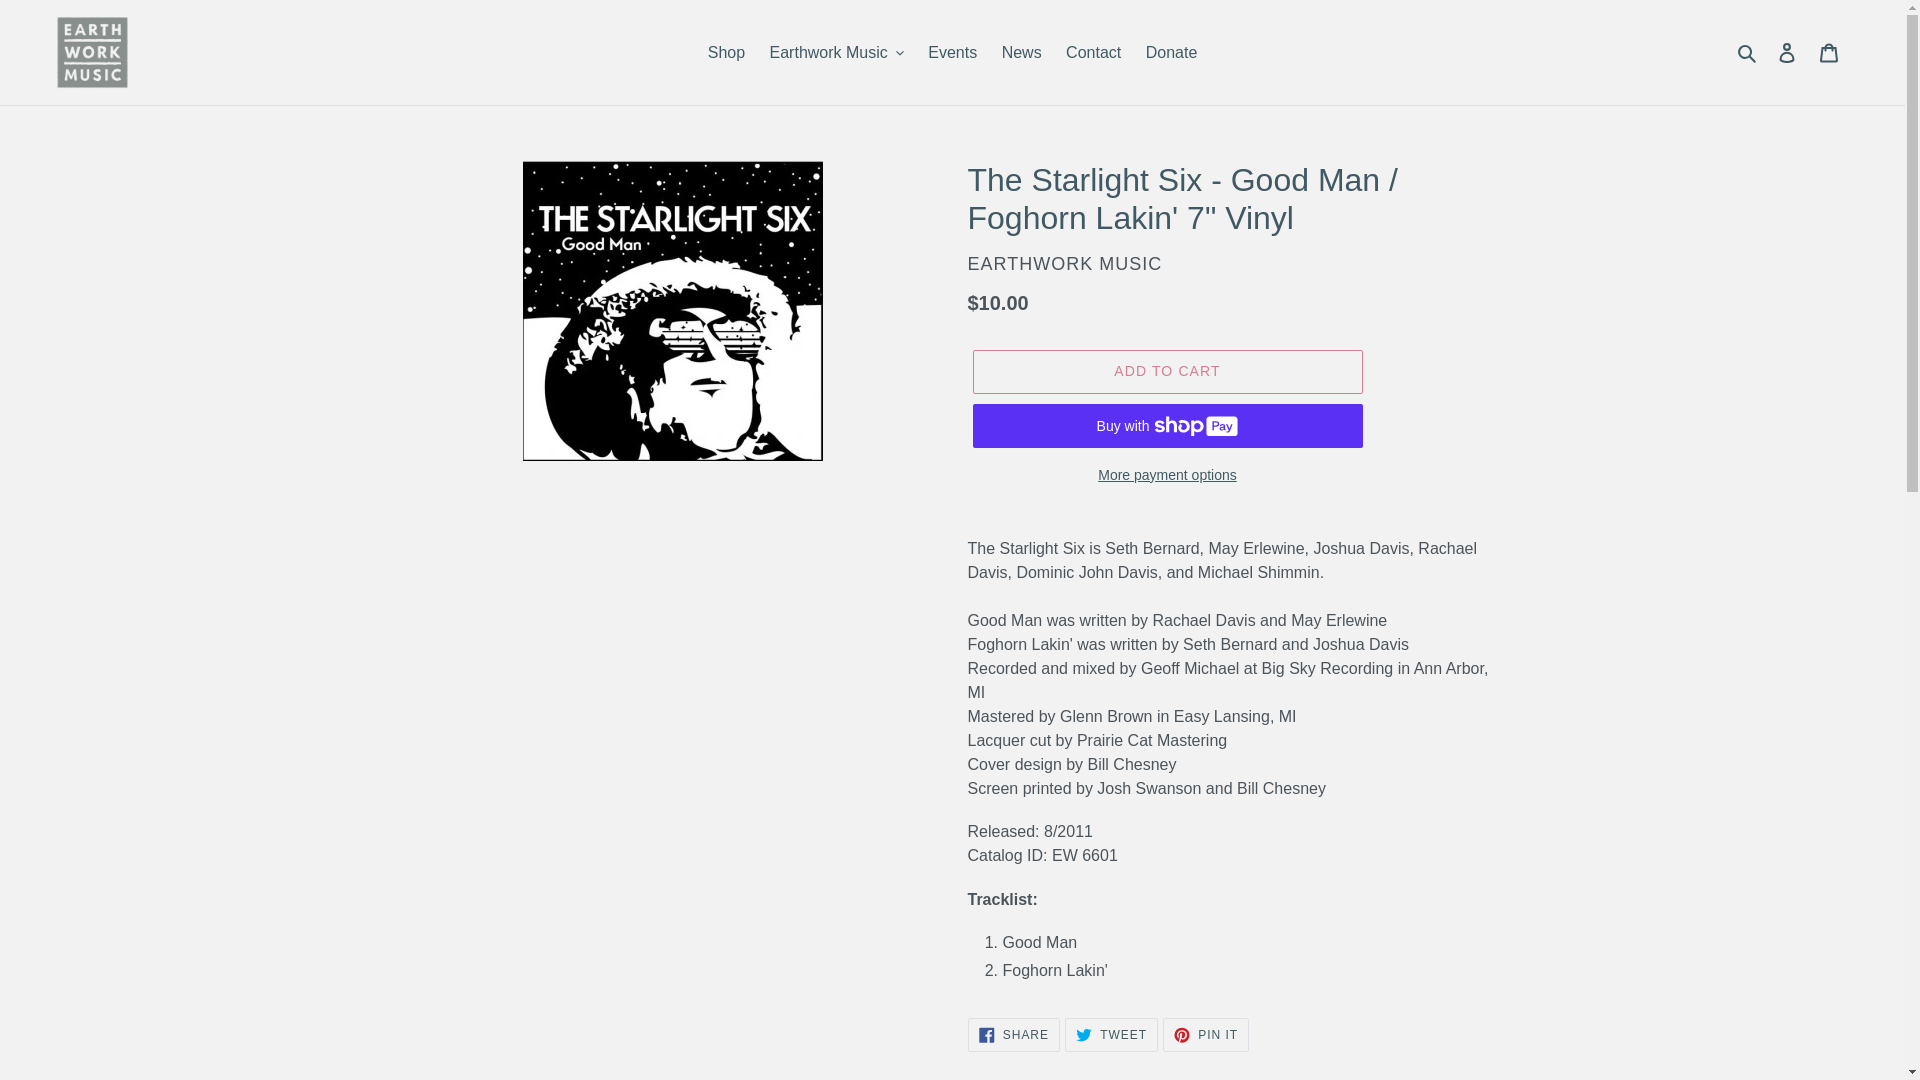 The image size is (1920, 1080). Describe the element at coordinates (1022, 52) in the screenshot. I see `News` at that location.